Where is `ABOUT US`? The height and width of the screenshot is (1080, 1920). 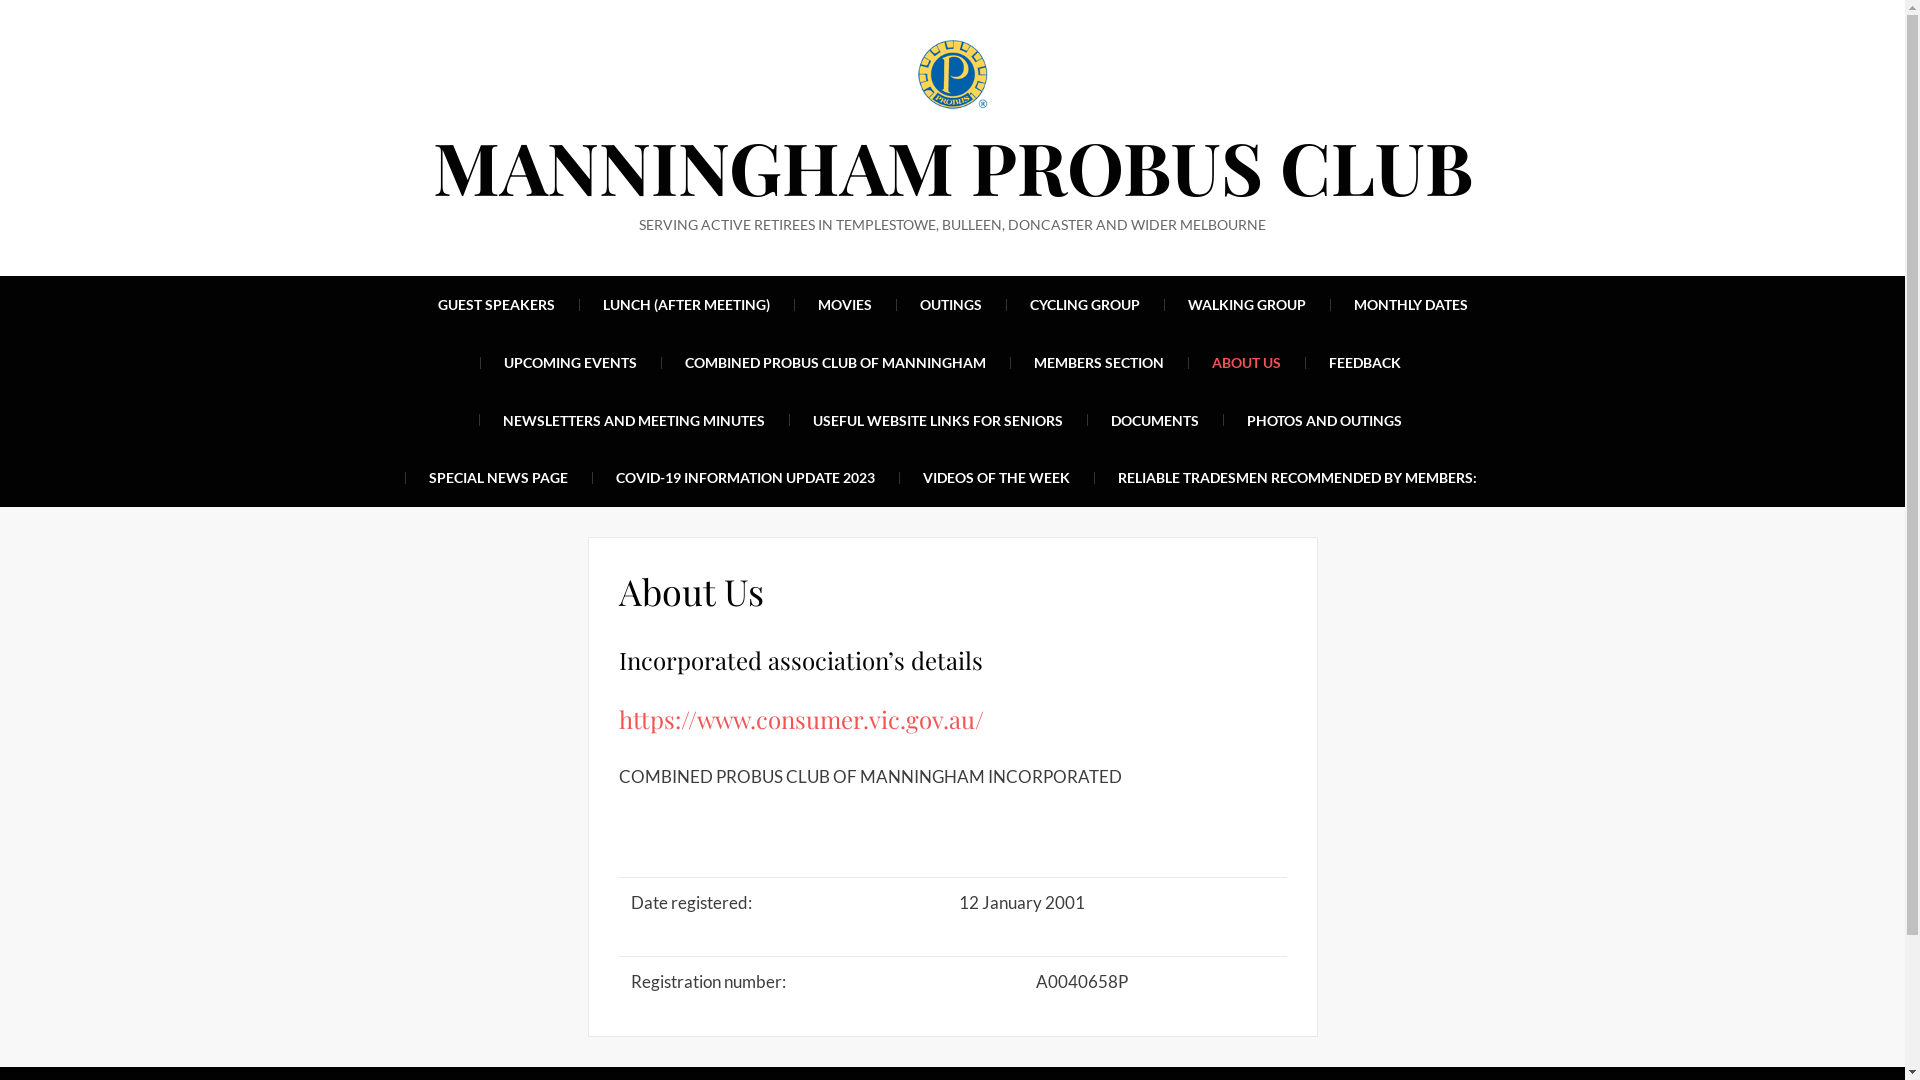 ABOUT US is located at coordinates (1246, 363).